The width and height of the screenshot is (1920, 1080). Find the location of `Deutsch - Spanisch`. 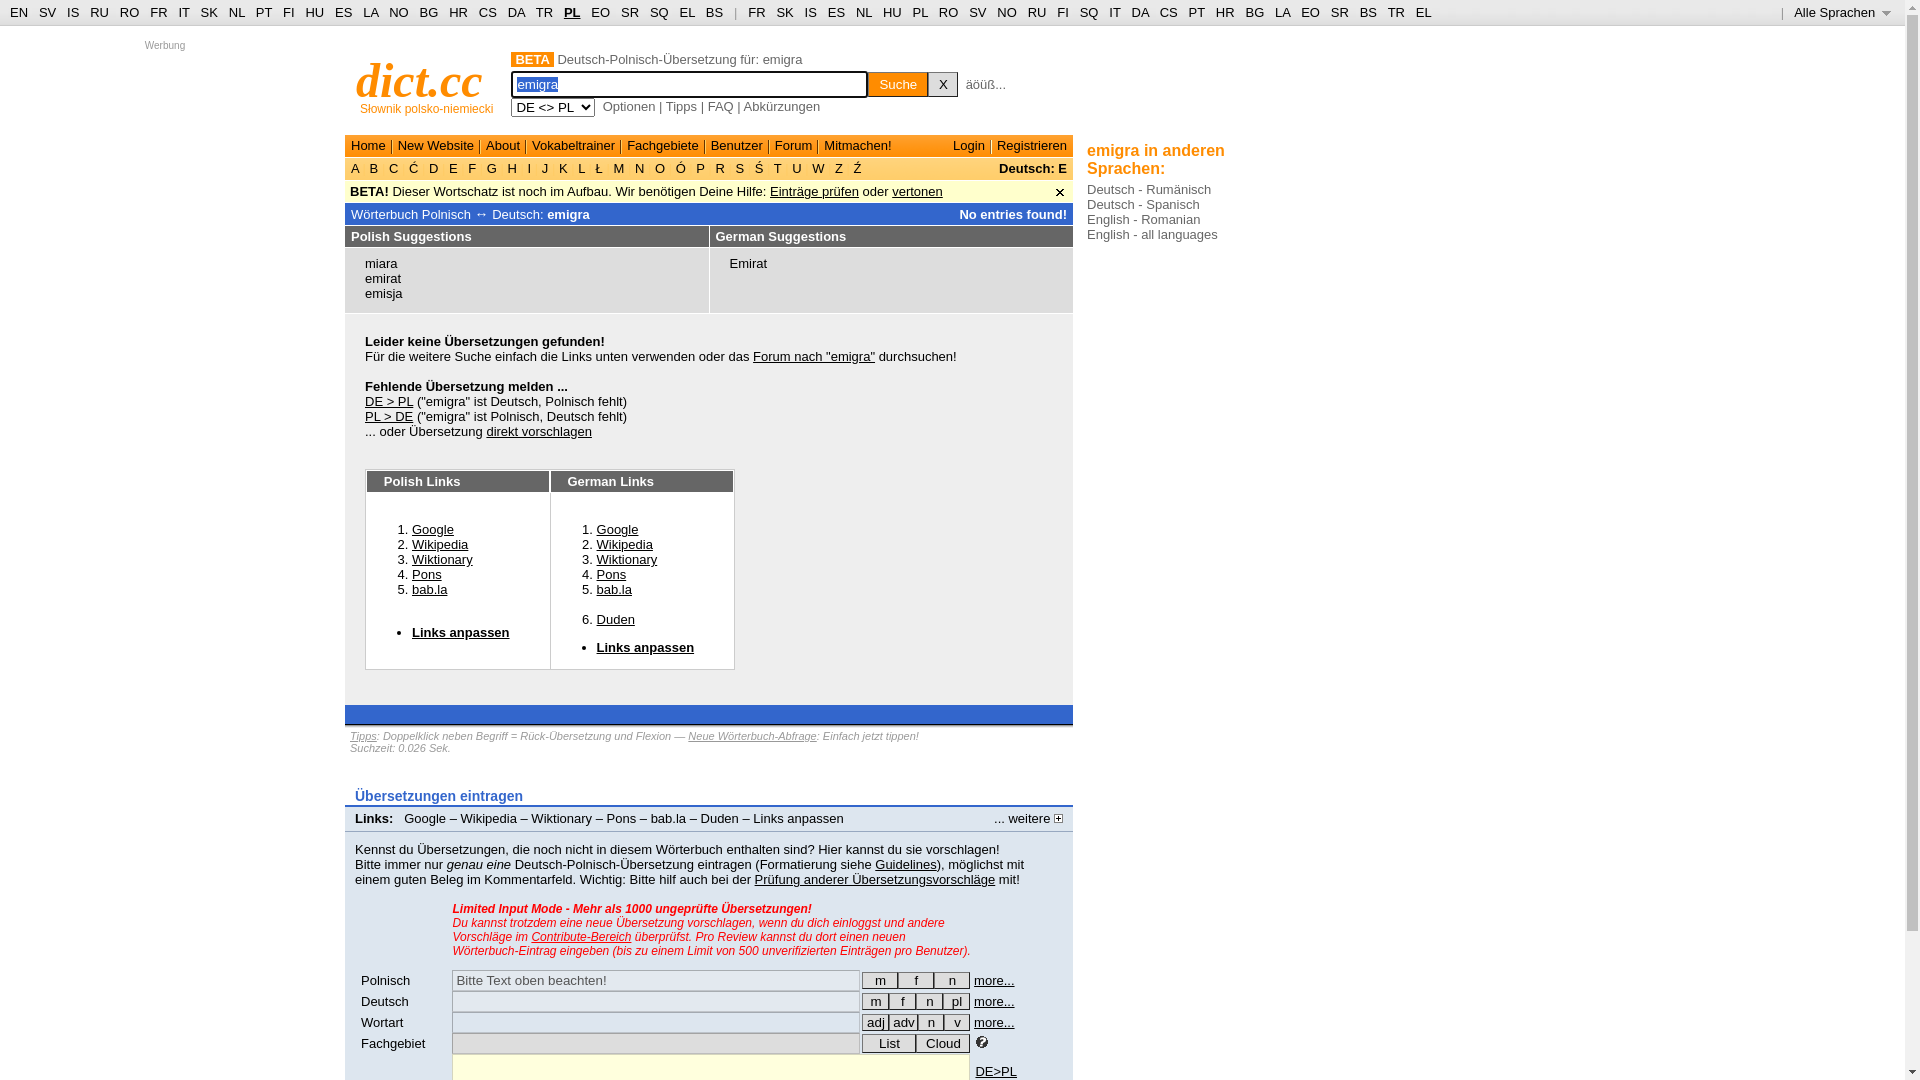

Deutsch - Spanisch is located at coordinates (1144, 204).